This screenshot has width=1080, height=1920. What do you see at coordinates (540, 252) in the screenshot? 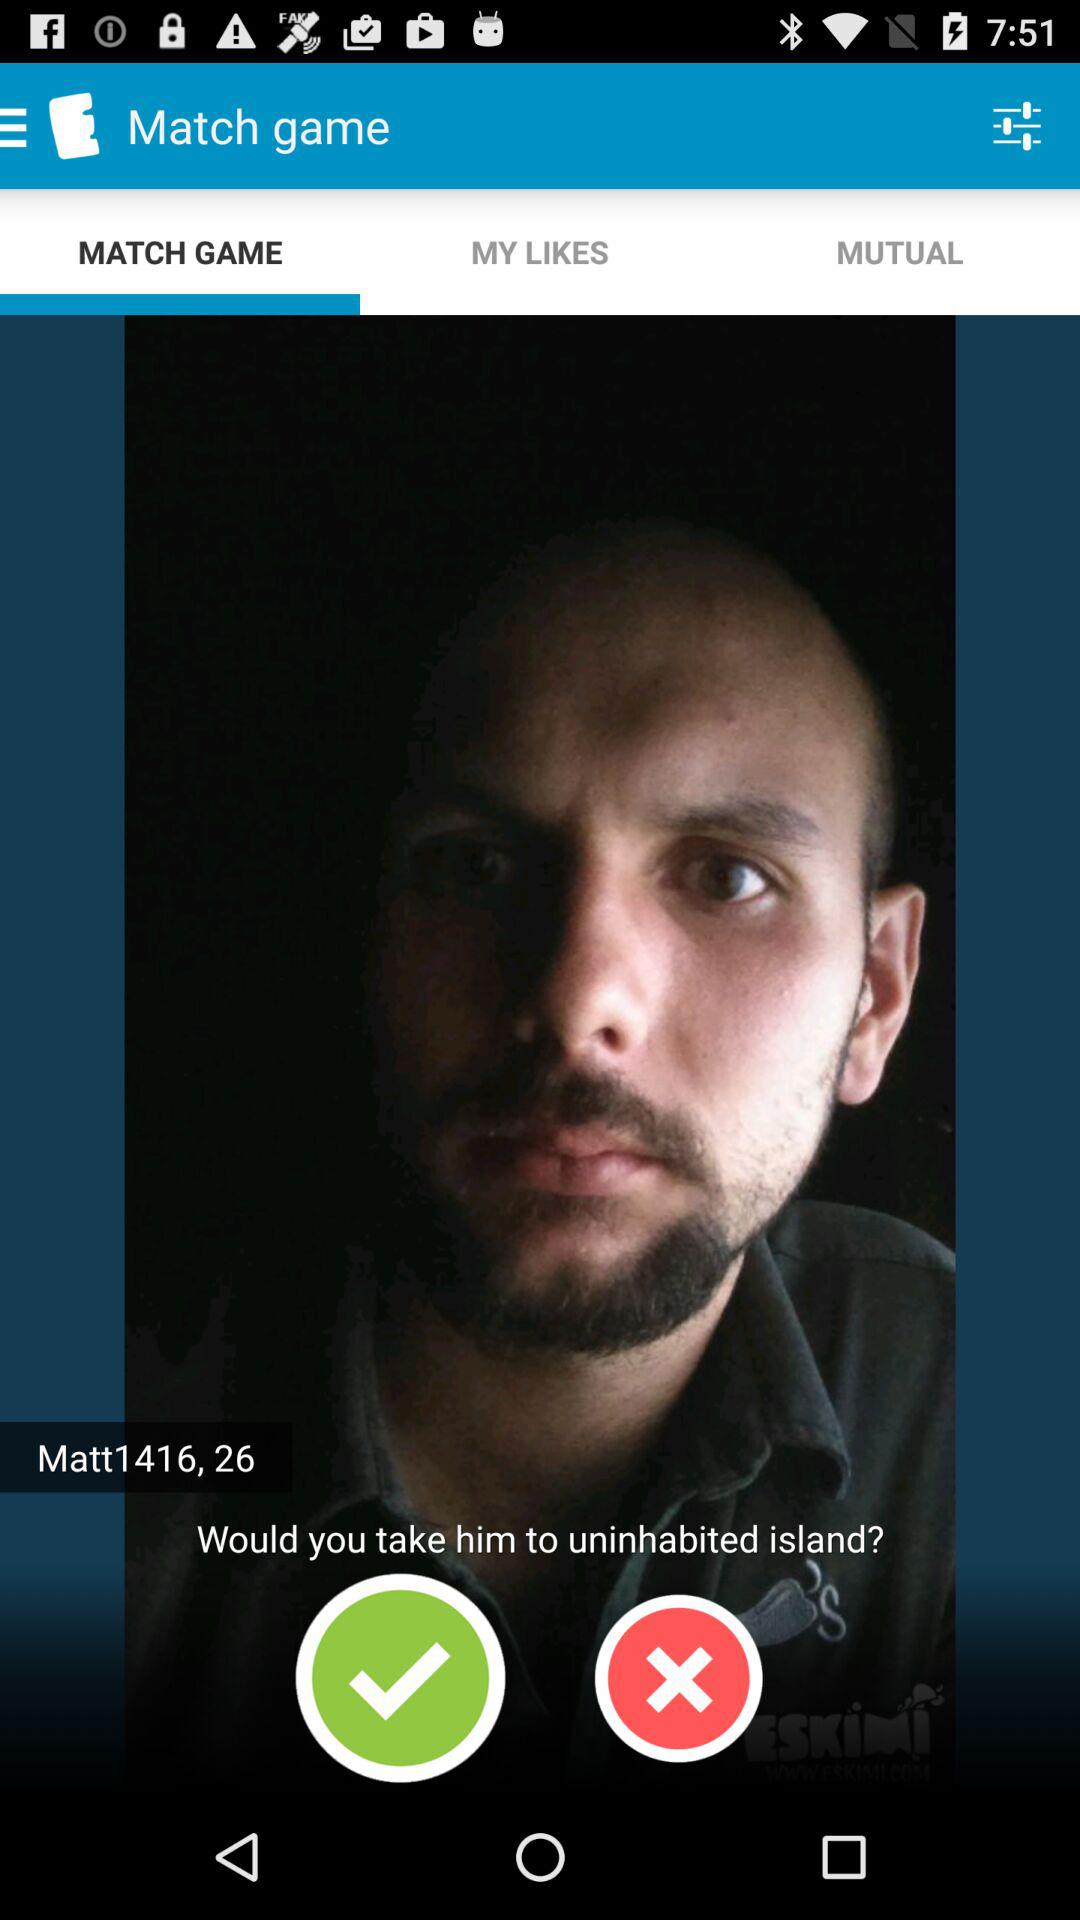
I see `swipe until my likes app` at bounding box center [540, 252].